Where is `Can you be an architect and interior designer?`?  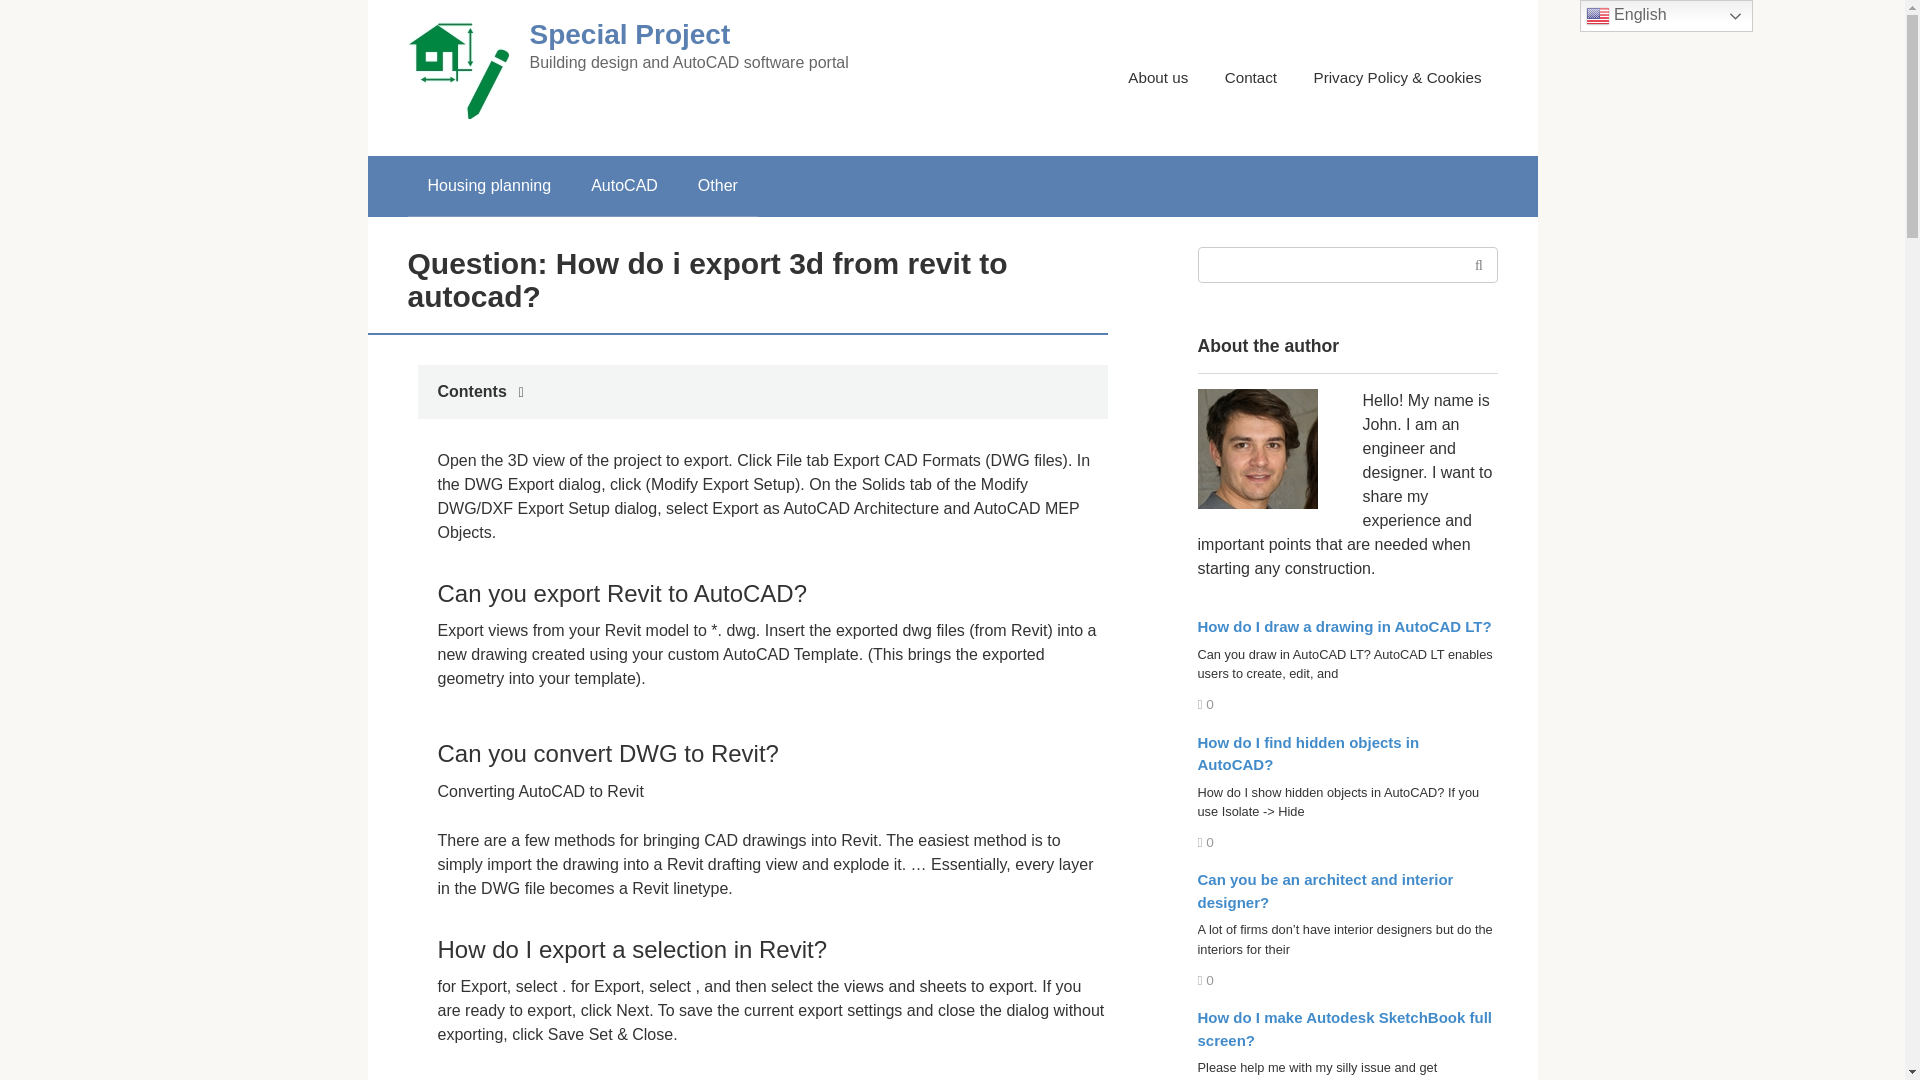
Can you be an architect and interior designer? is located at coordinates (1326, 890).